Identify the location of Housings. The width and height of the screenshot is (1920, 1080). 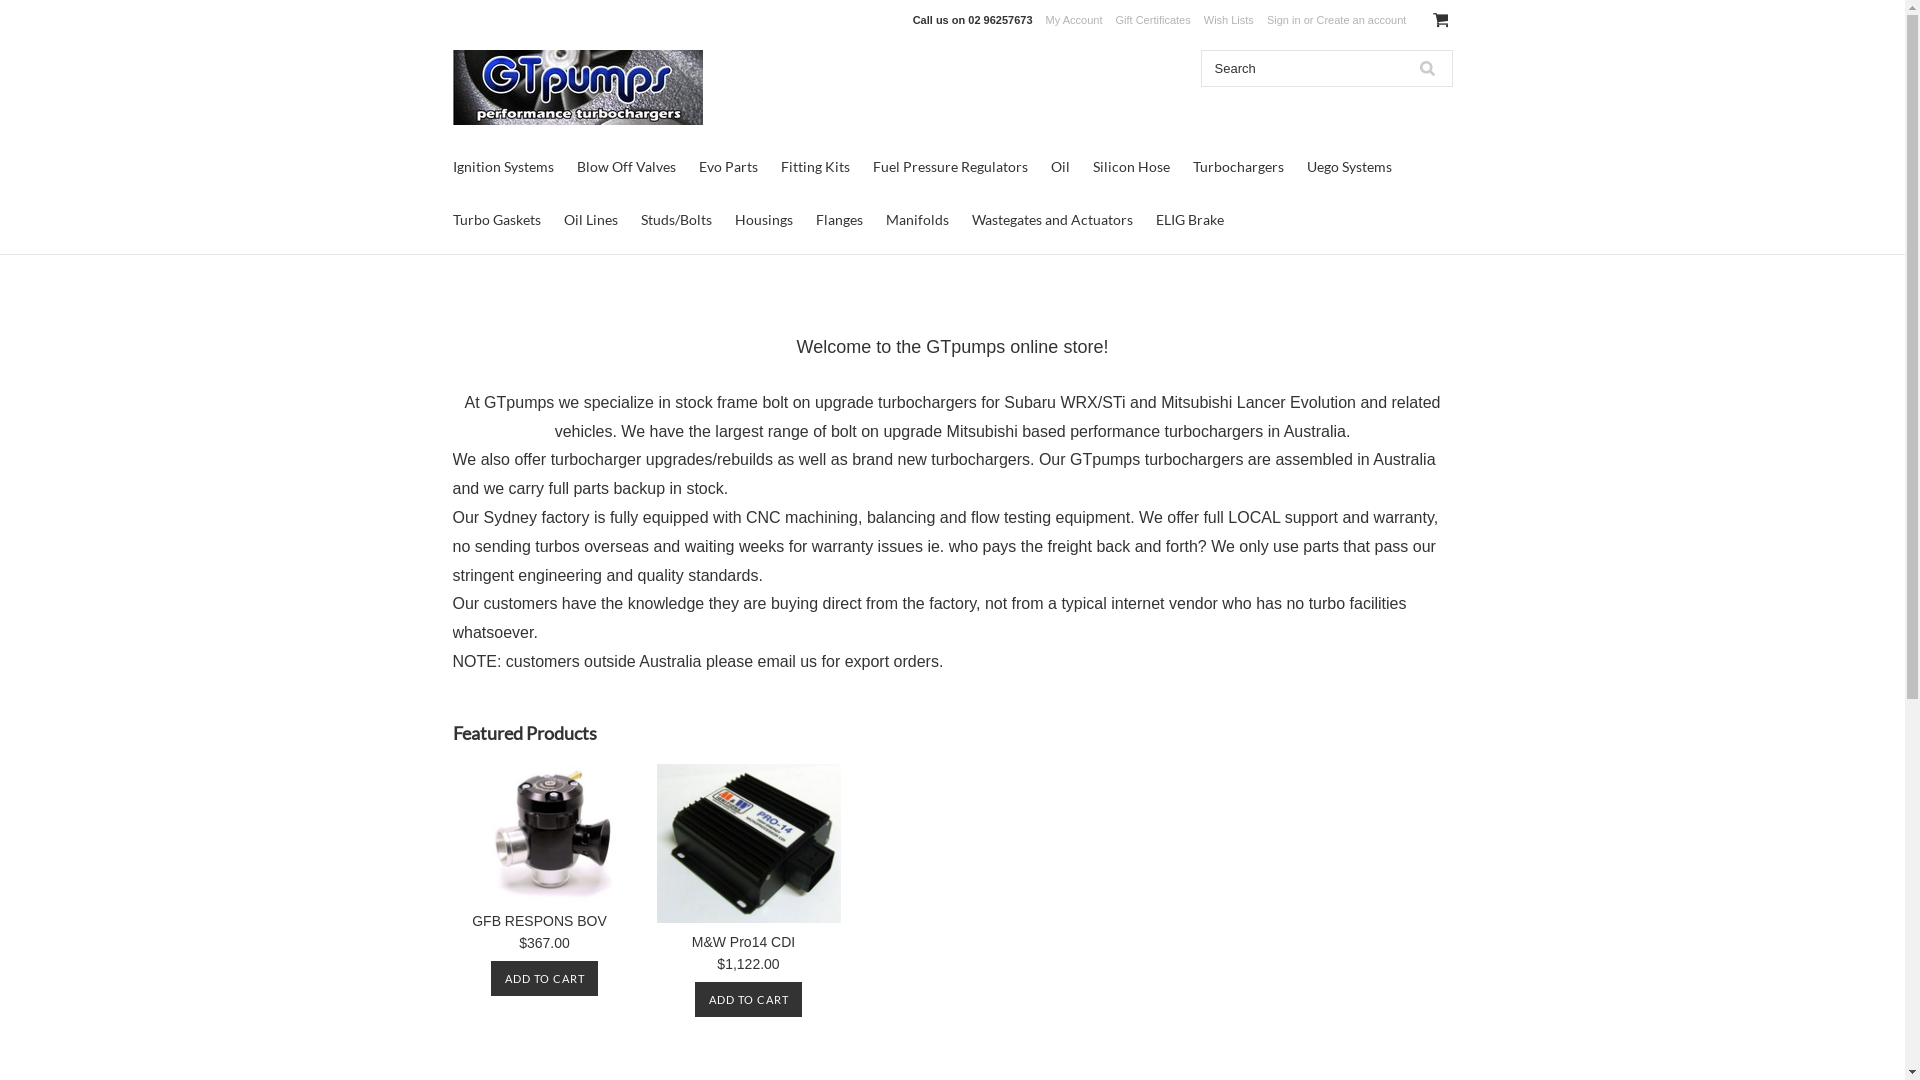
(763, 220).